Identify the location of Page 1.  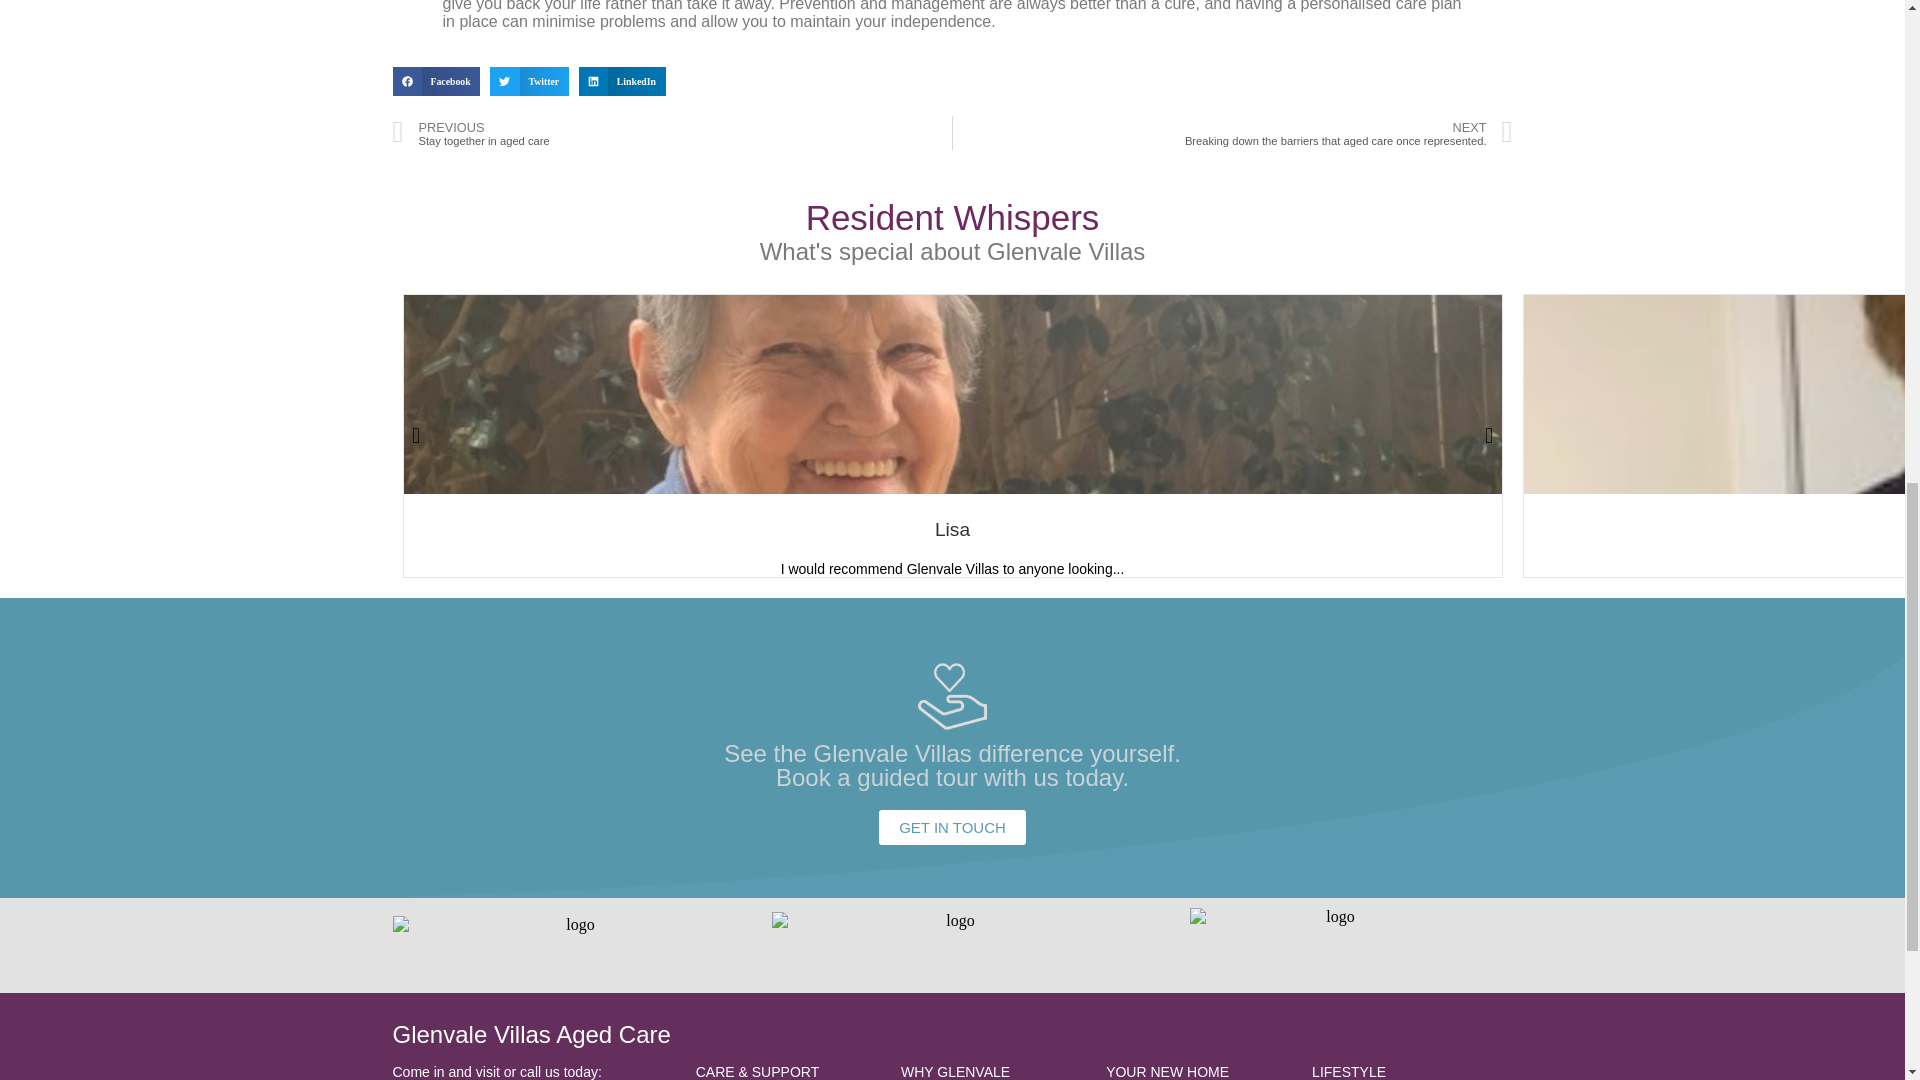
(1412, 1070).